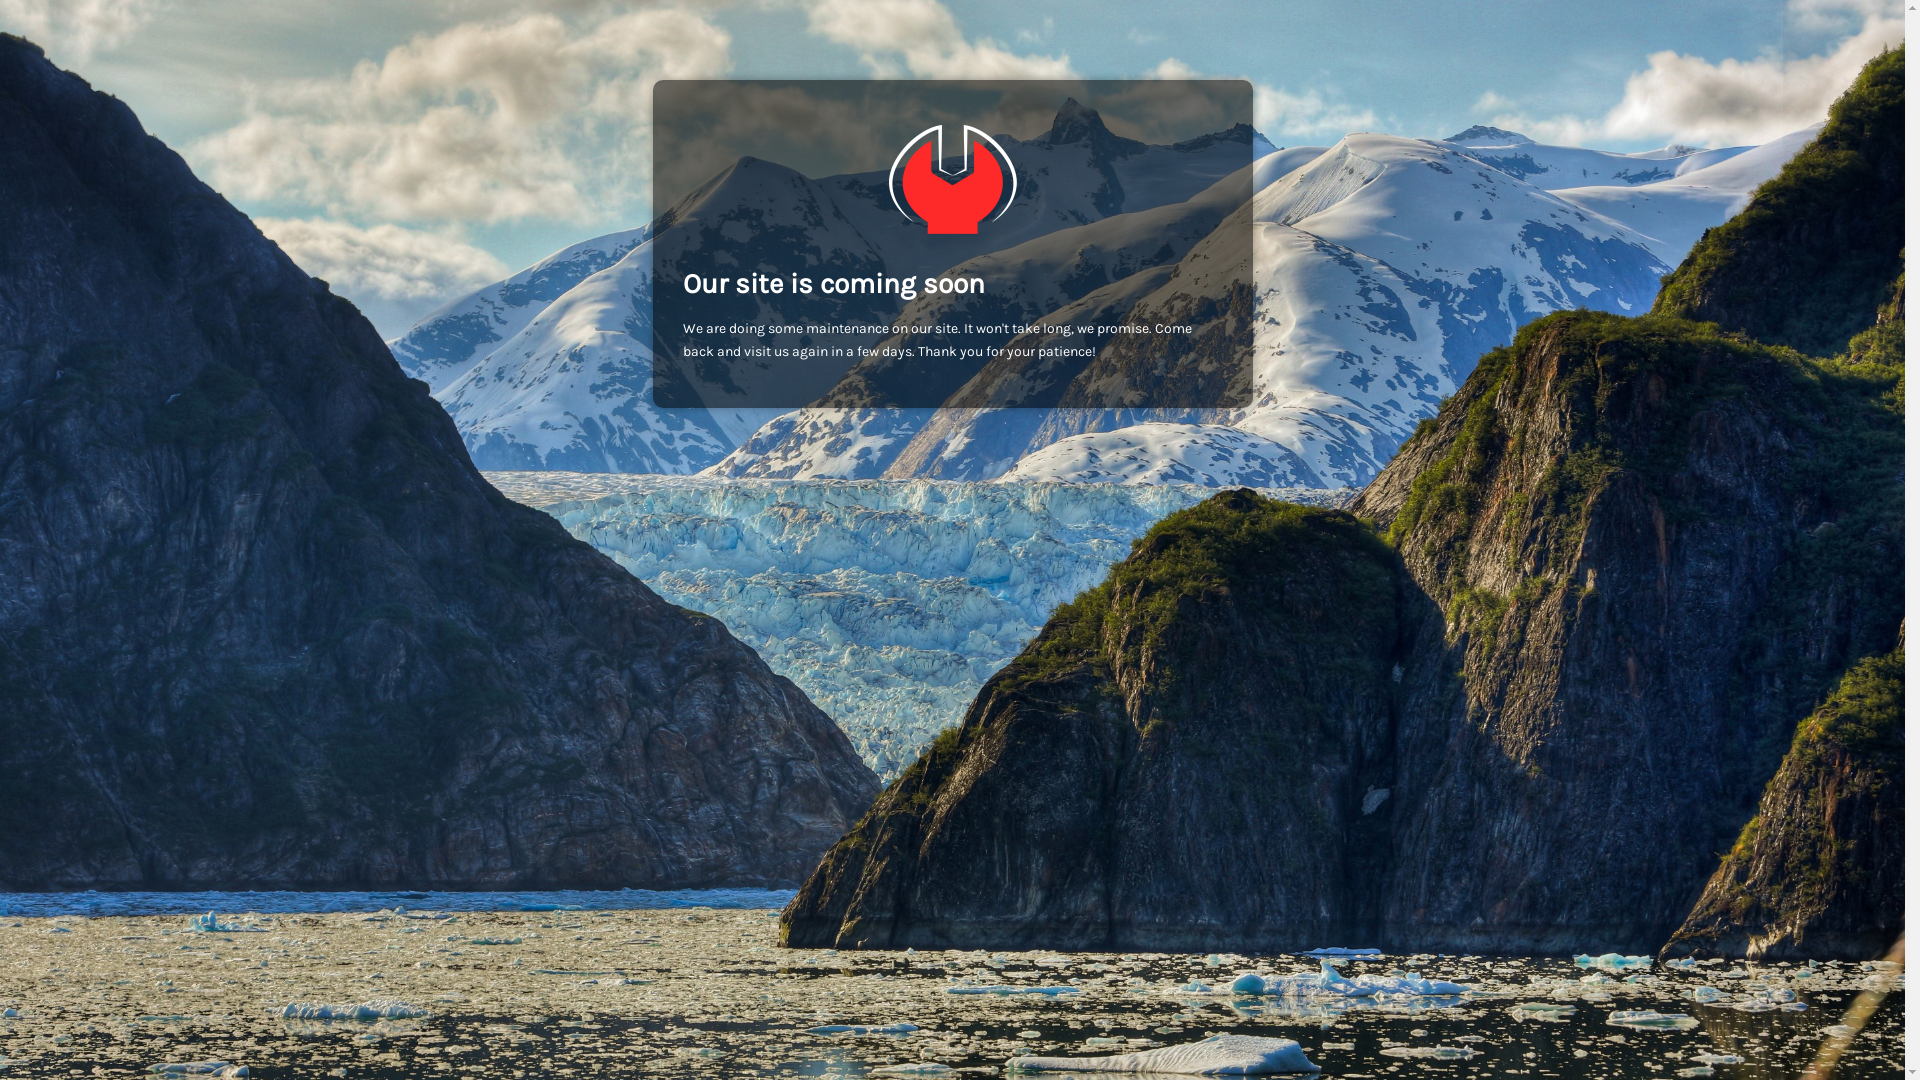 Image resolution: width=1920 pixels, height=1080 pixels. Describe the element at coordinates (952, 180) in the screenshot. I see `Alimashop Bern | Online Supermarkt | Online Lieferdienst` at that location.